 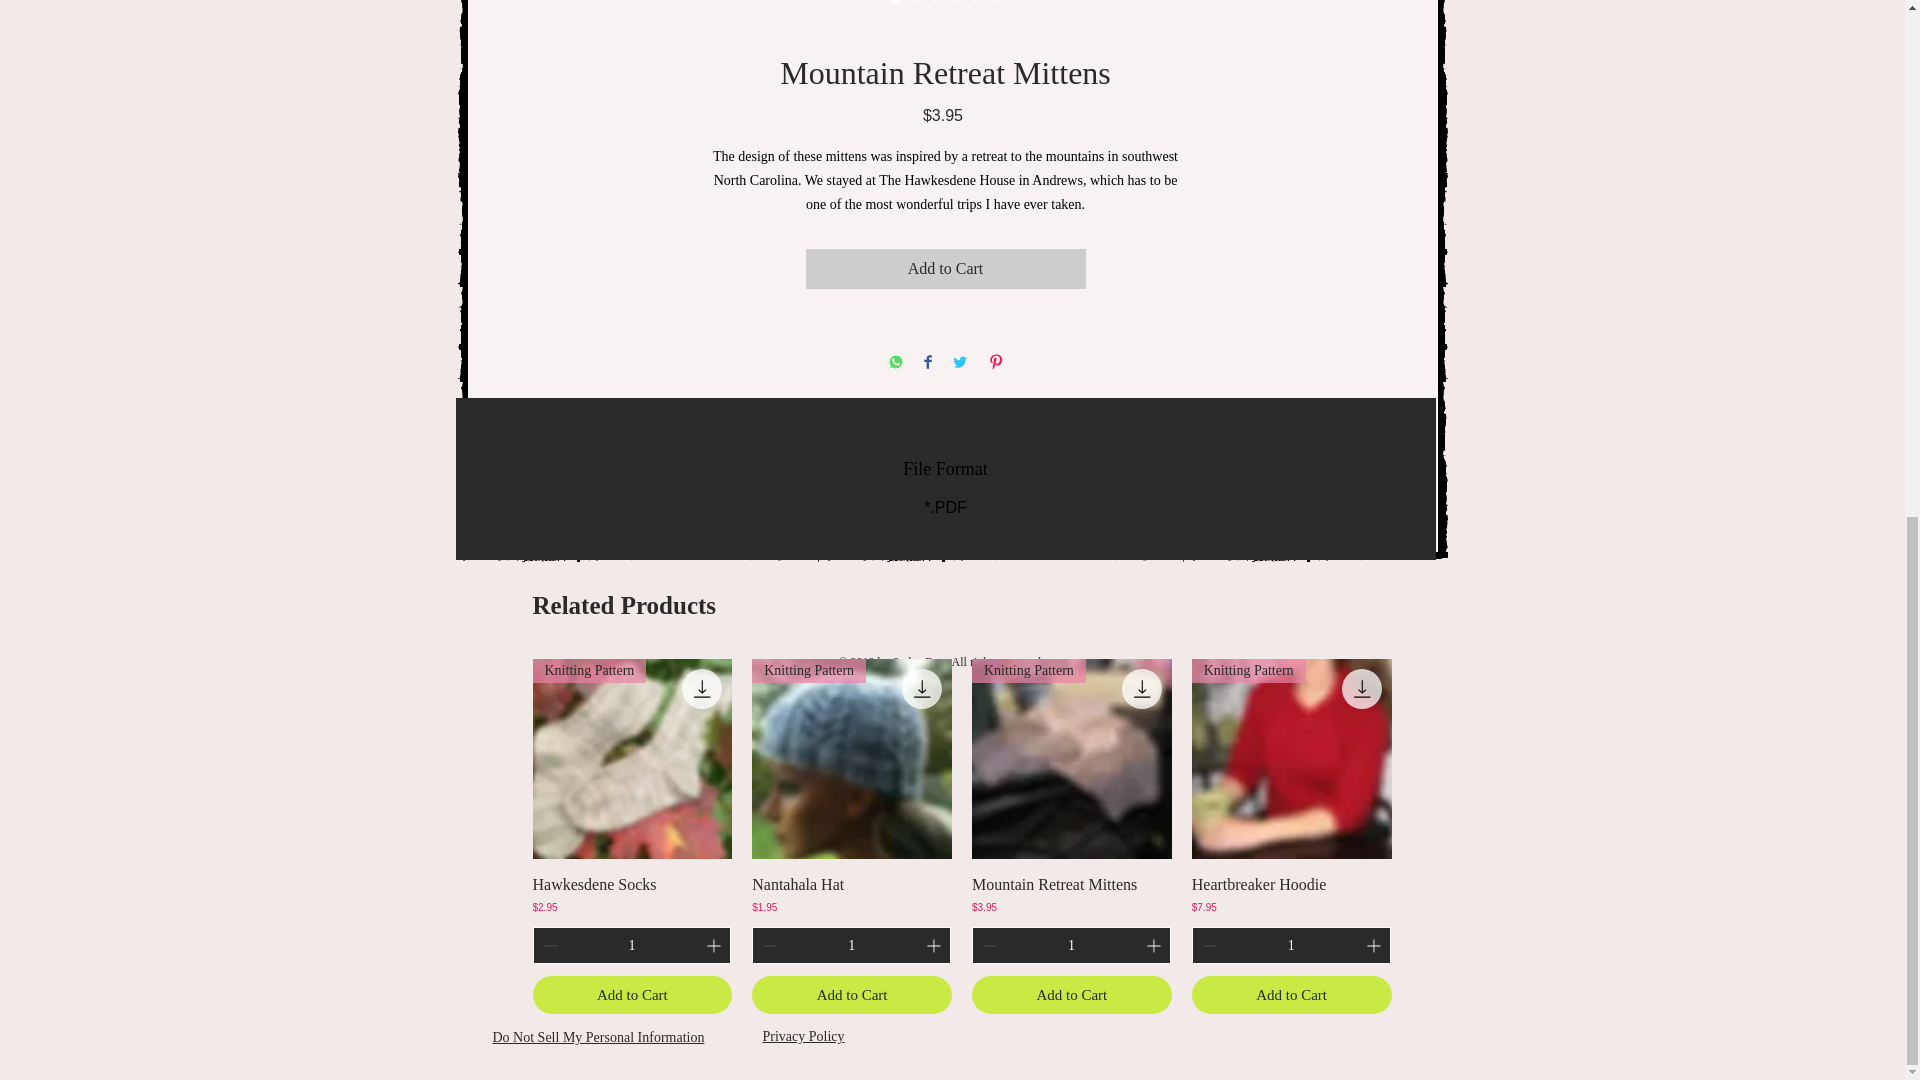 What do you see at coordinates (852, 758) in the screenshot?
I see `Knitting Pattern` at bounding box center [852, 758].